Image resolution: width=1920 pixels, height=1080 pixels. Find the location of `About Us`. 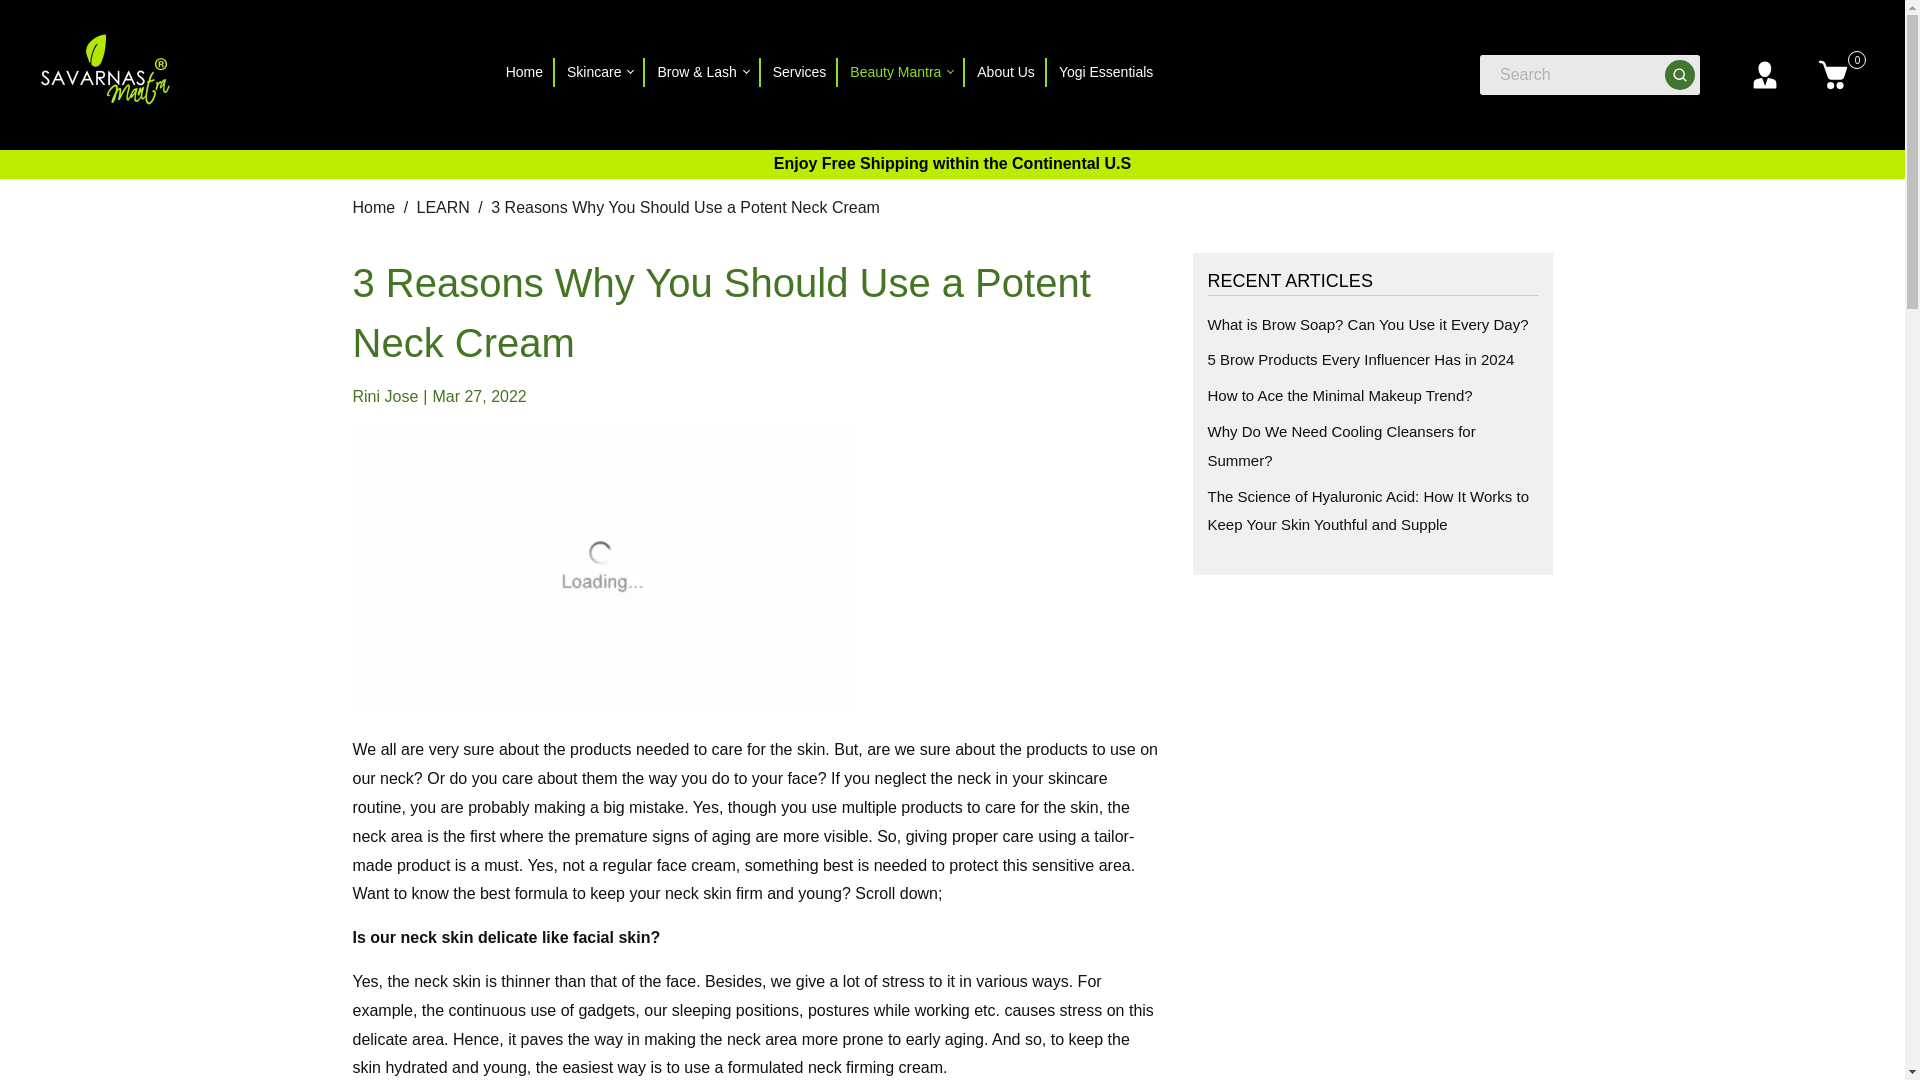

About Us is located at coordinates (1006, 72).